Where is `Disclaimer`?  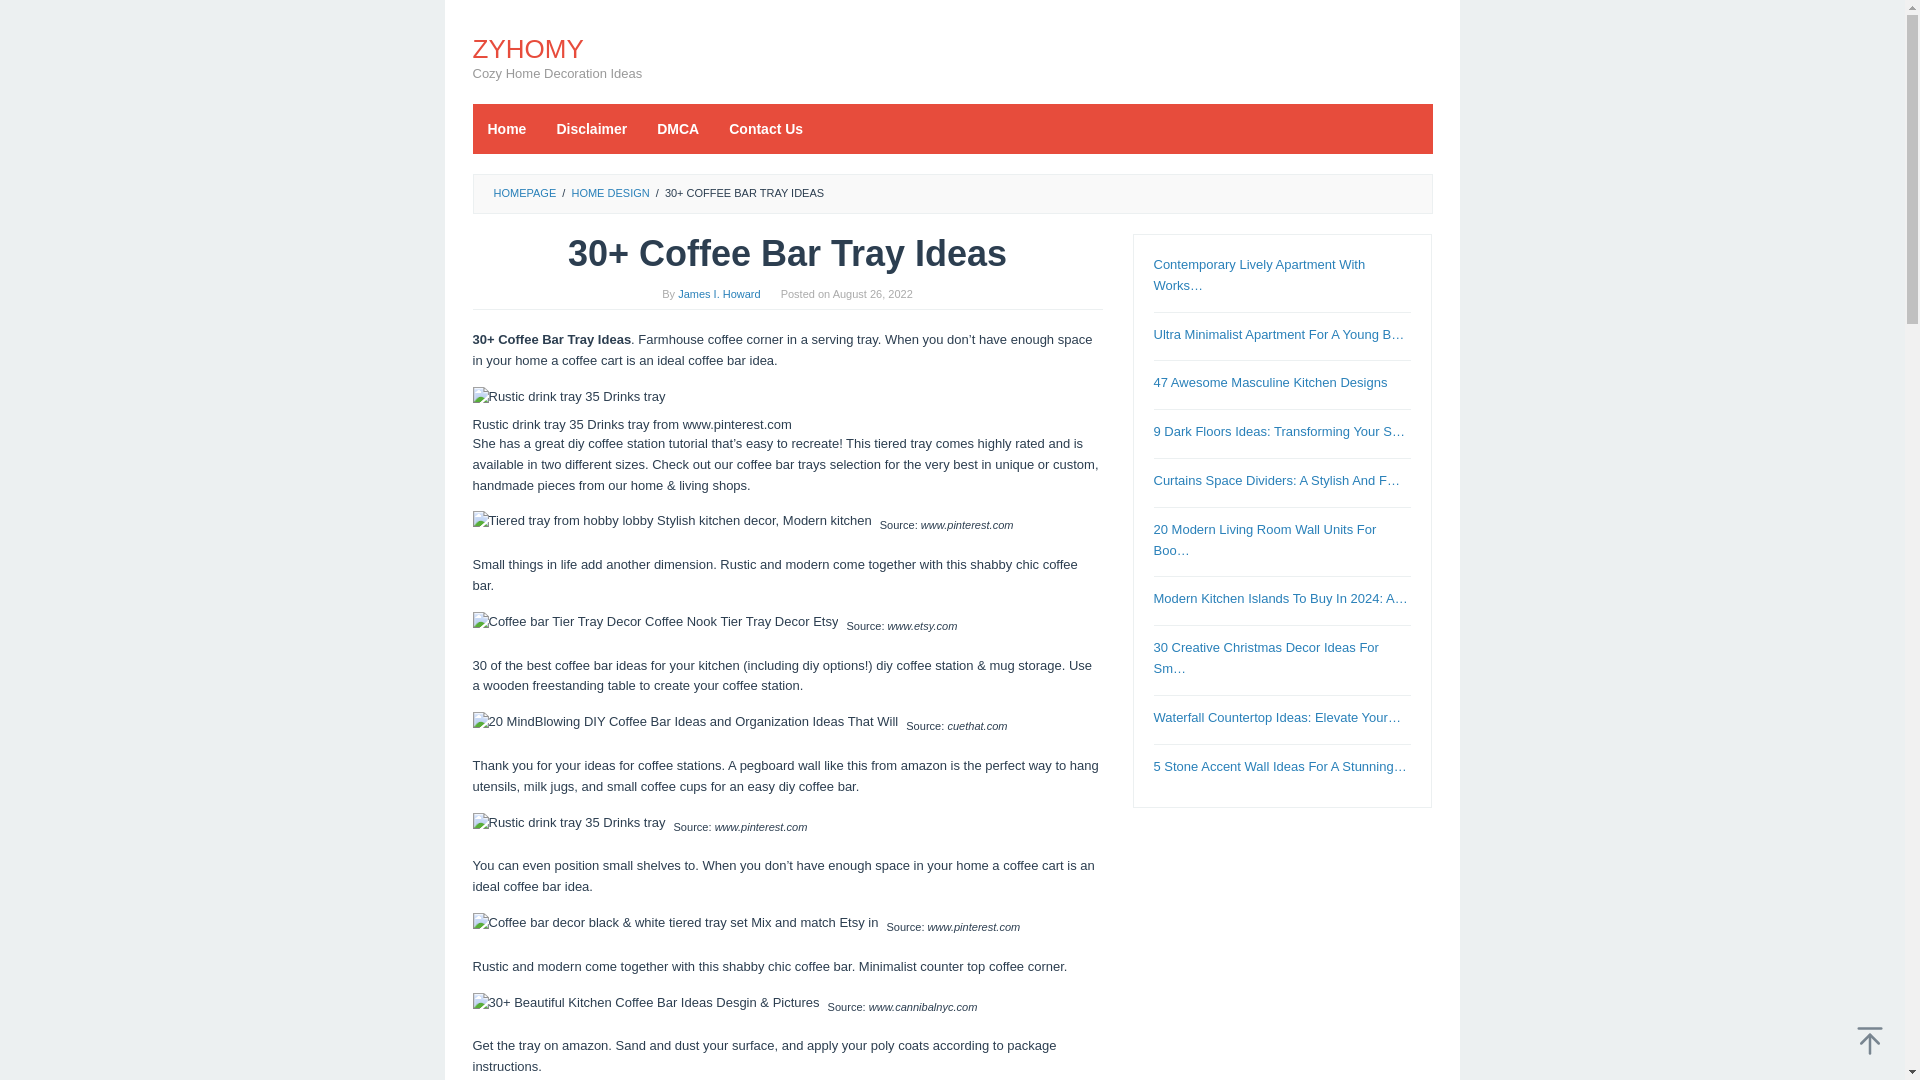
Disclaimer is located at coordinates (591, 128).